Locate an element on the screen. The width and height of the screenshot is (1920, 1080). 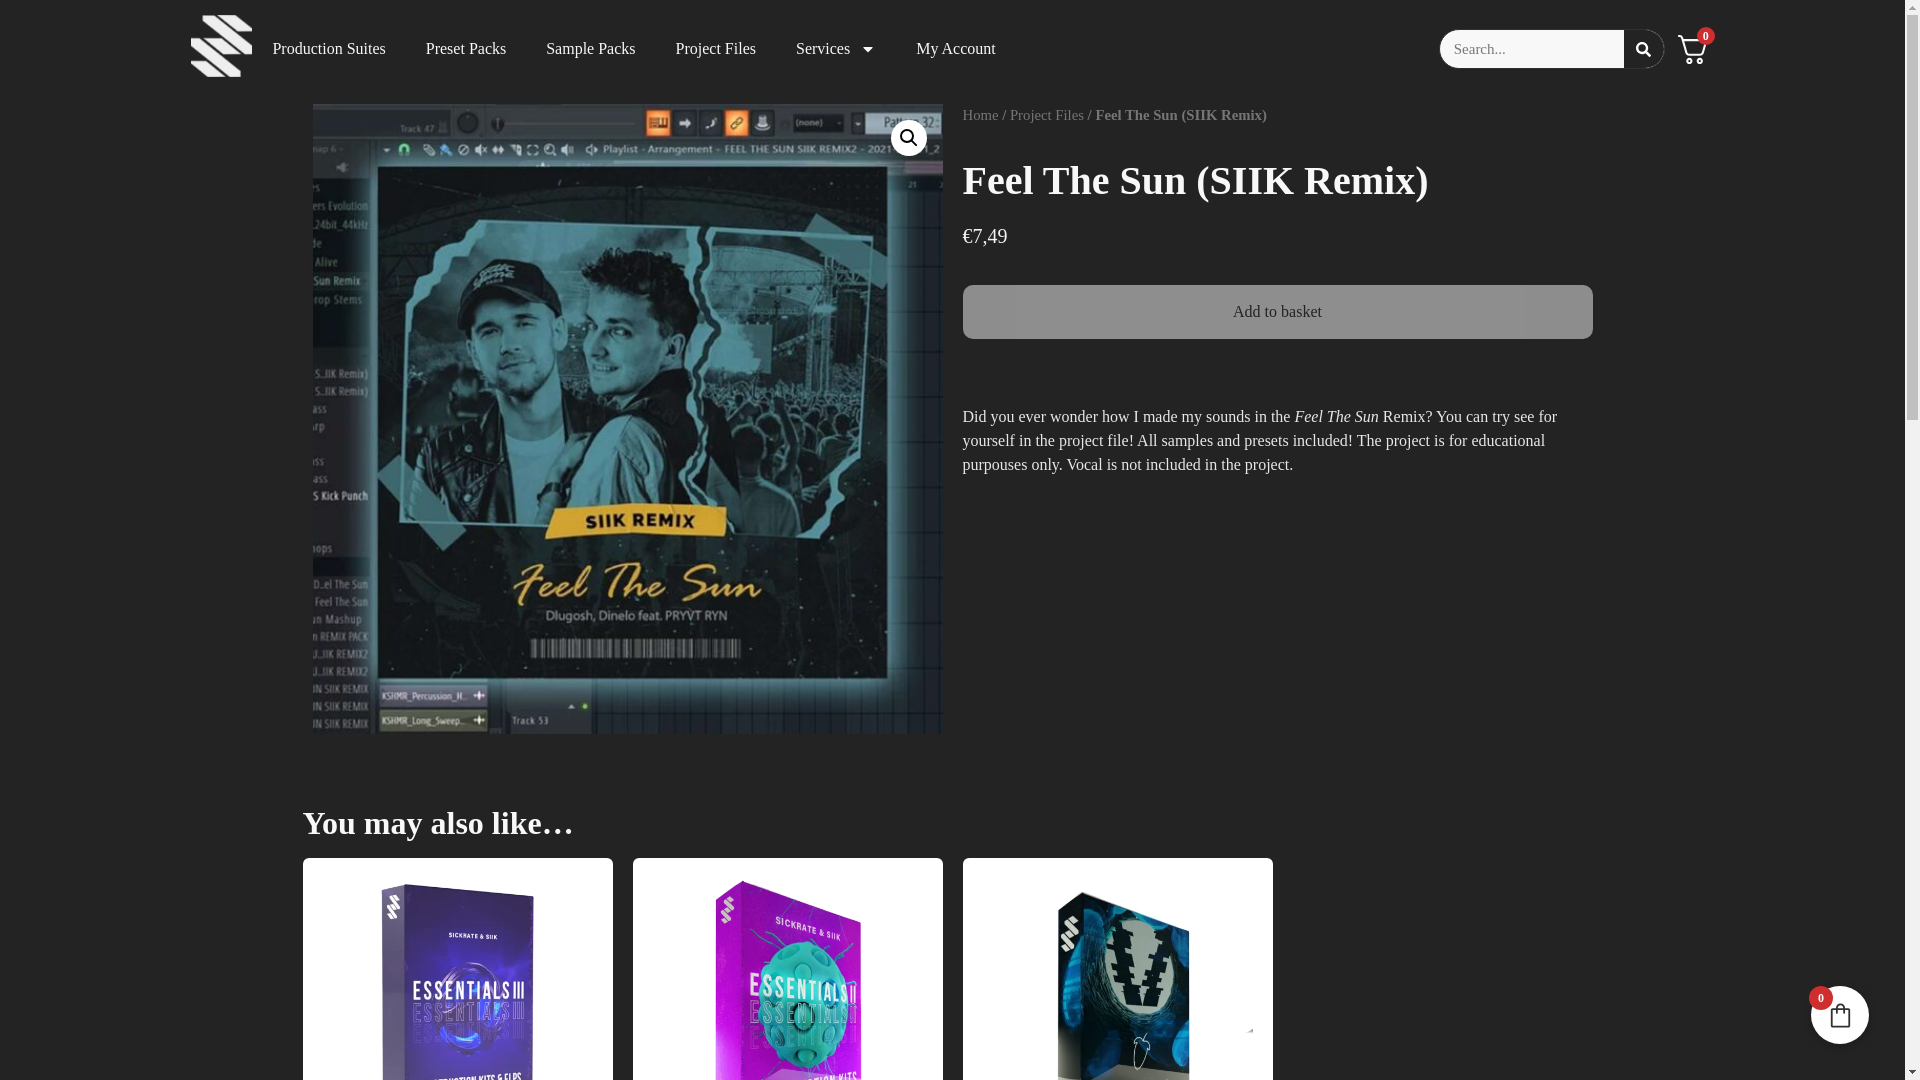
Project Files is located at coordinates (1046, 114).